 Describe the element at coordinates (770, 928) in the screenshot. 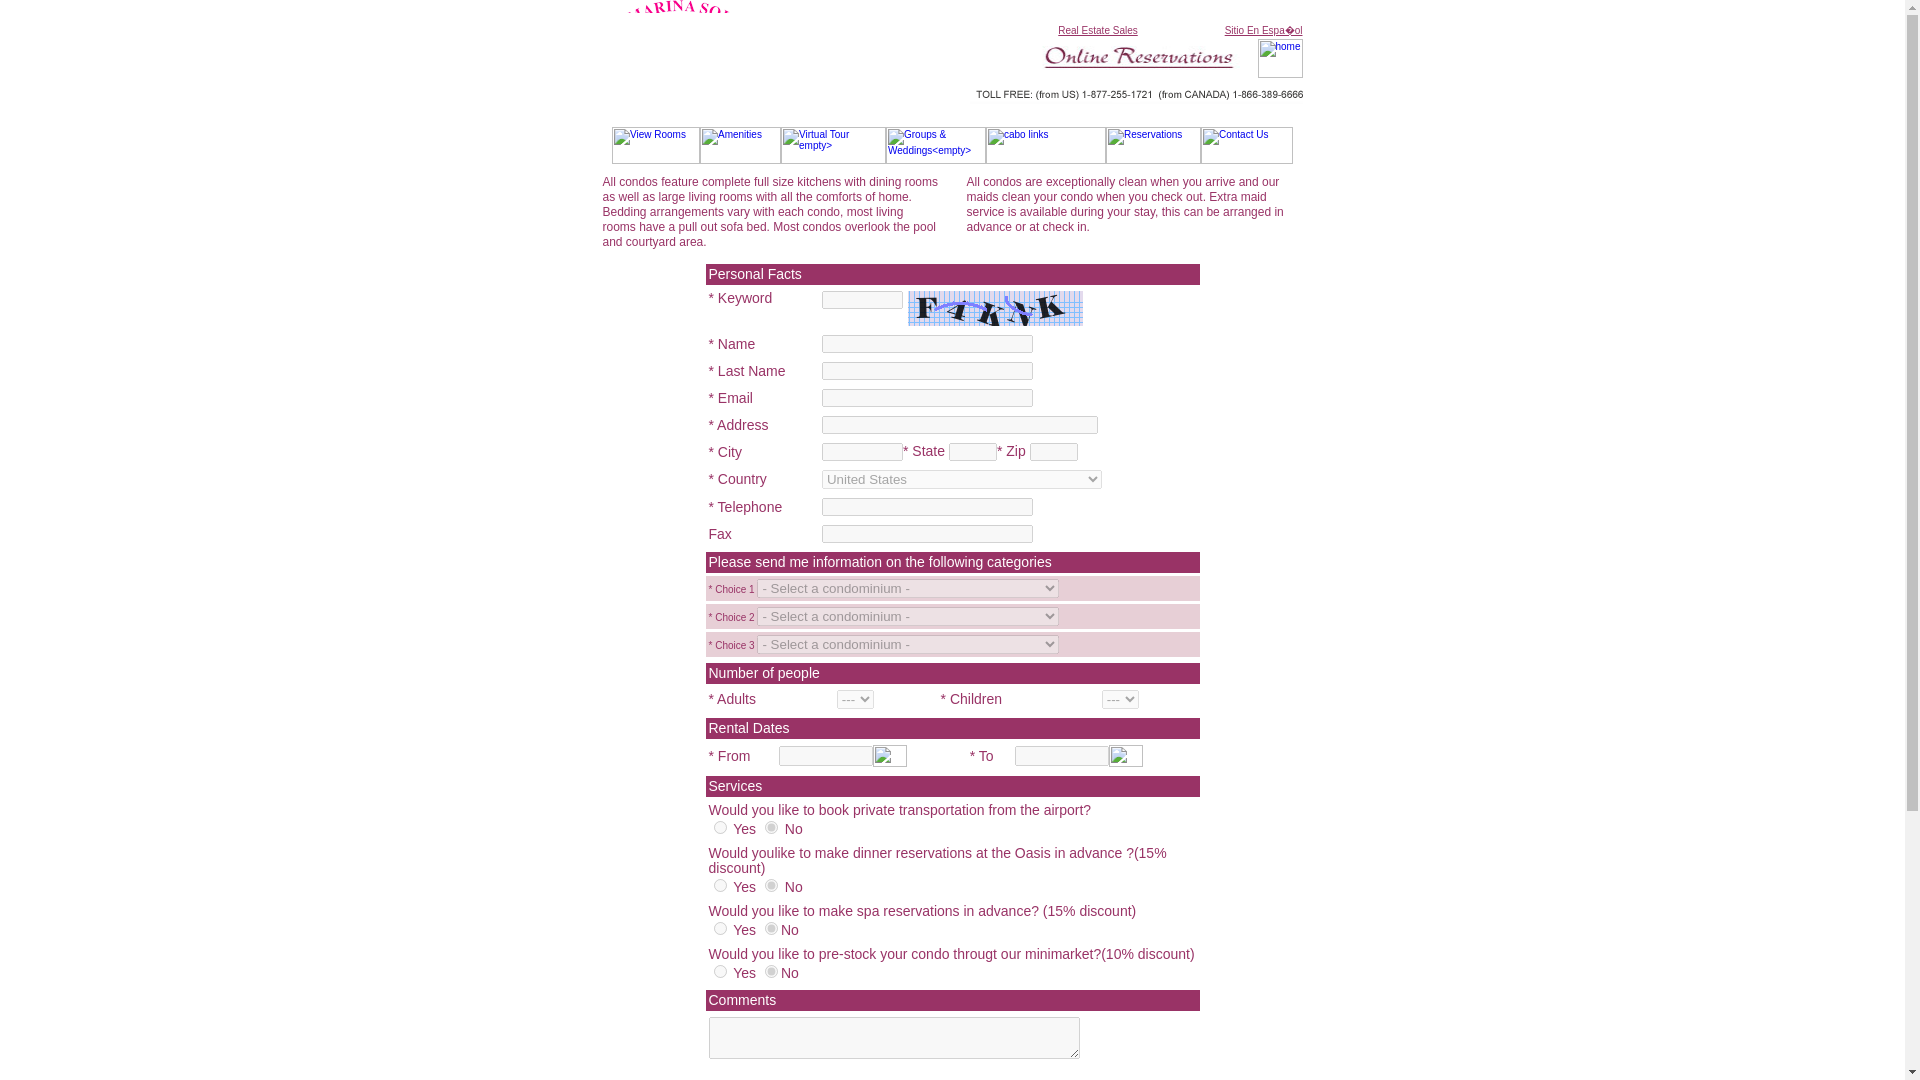

I see `no` at that location.